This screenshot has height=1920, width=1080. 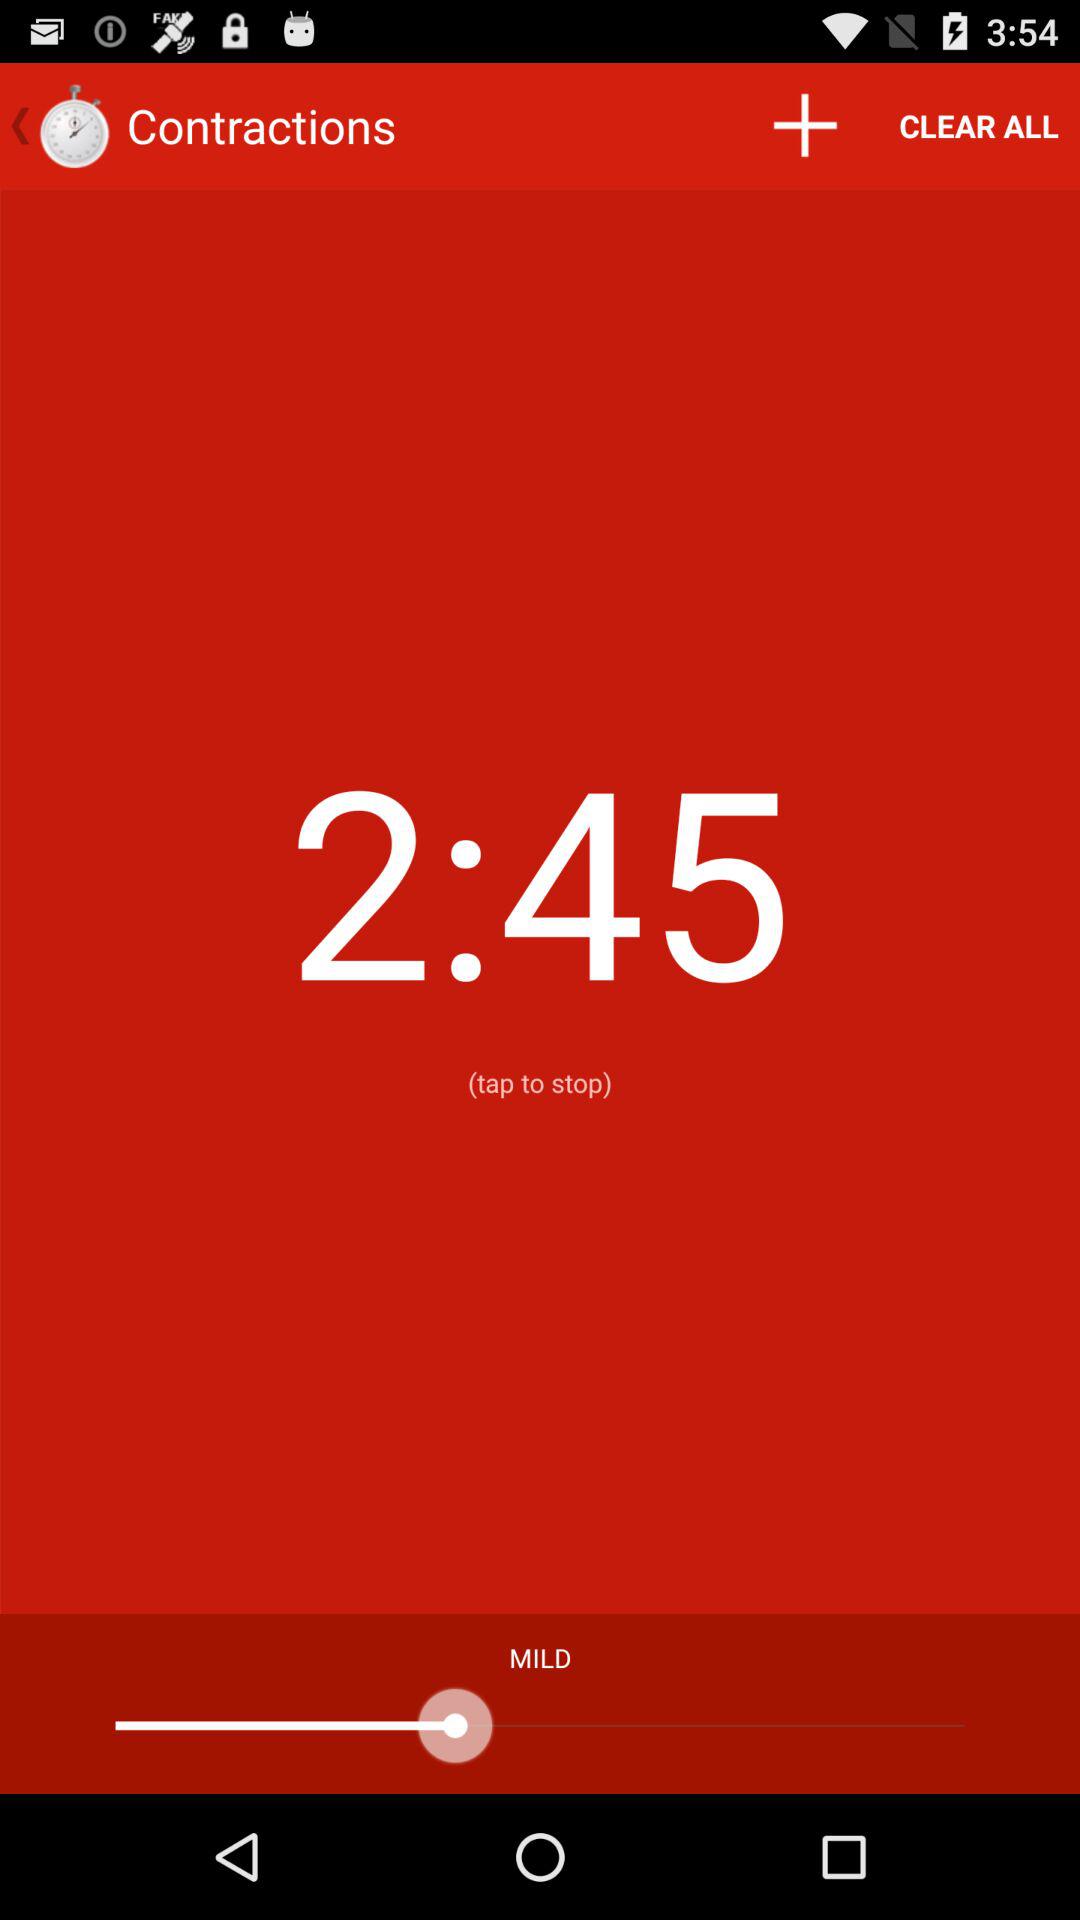 What do you see at coordinates (979, 126) in the screenshot?
I see `tap clear all icon` at bounding box center [979, 126].